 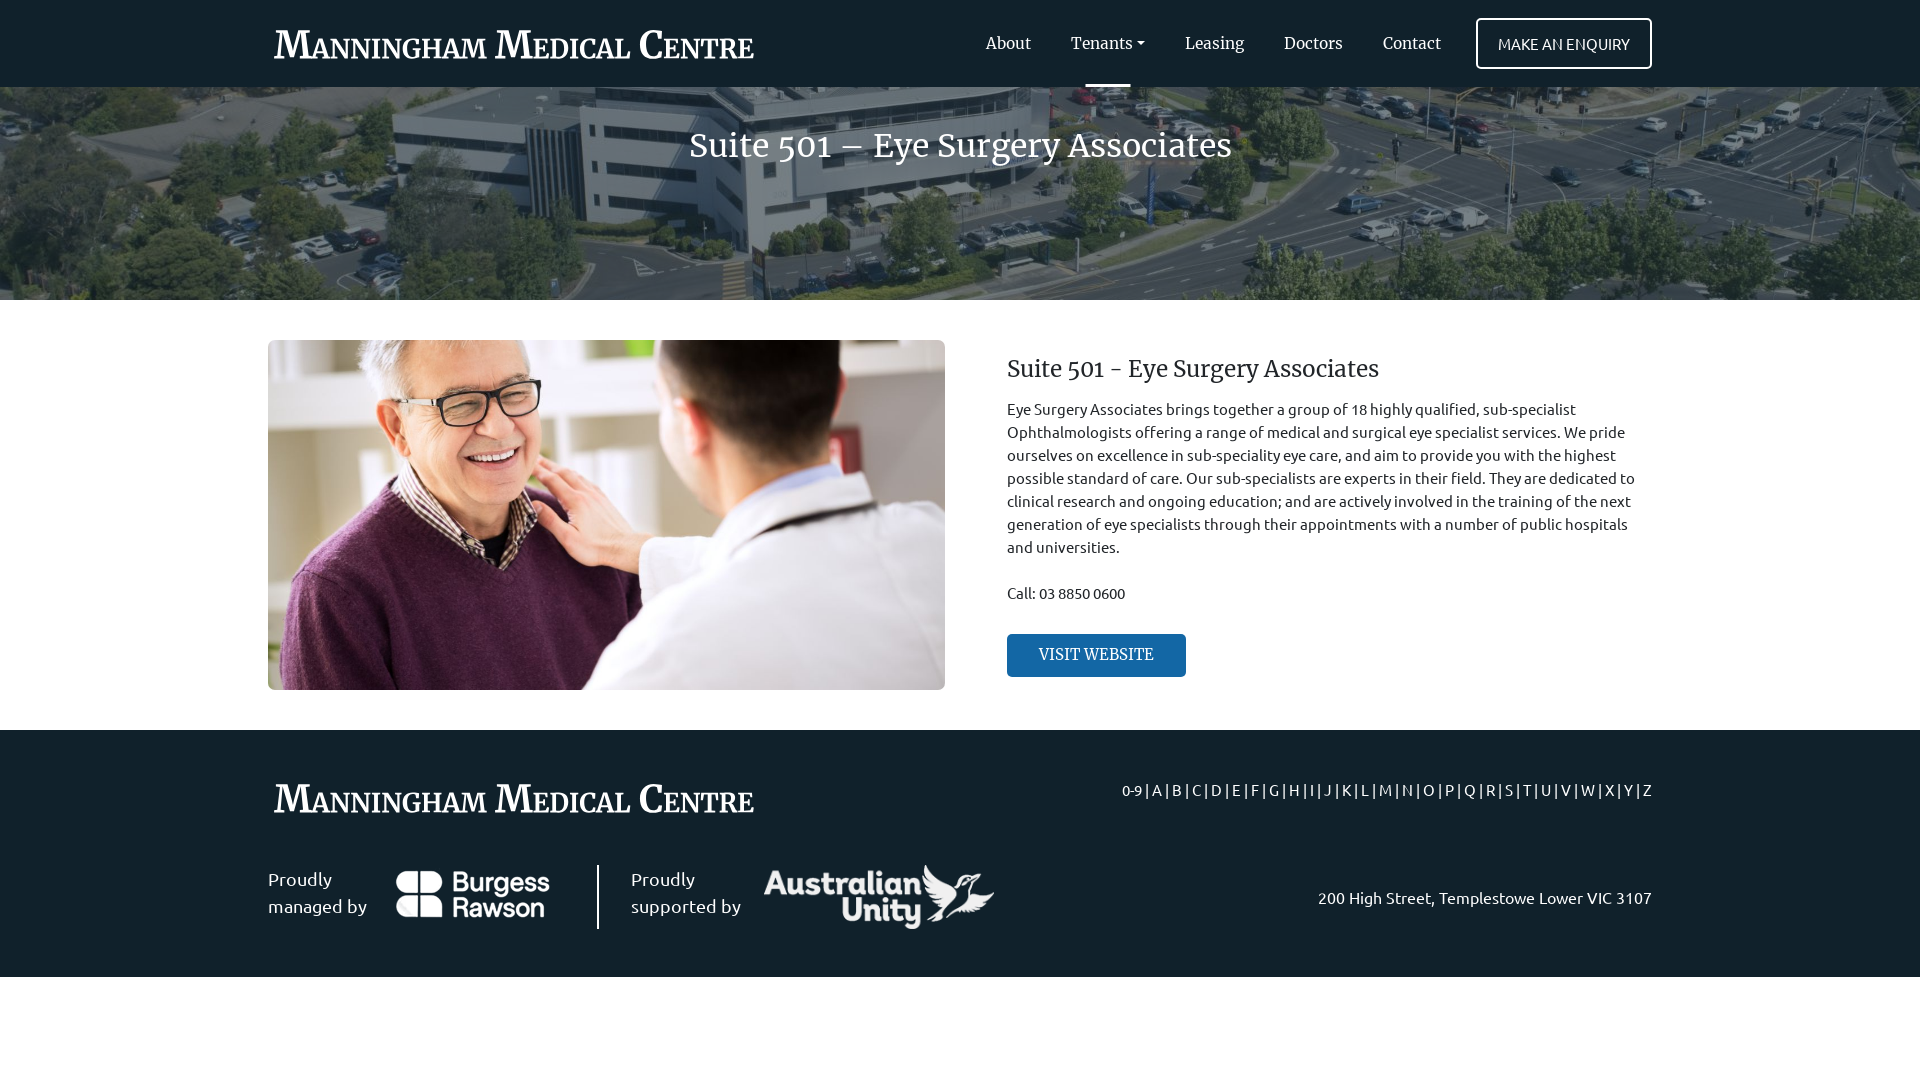 I want to click on R, so click(x=1490, y=790).